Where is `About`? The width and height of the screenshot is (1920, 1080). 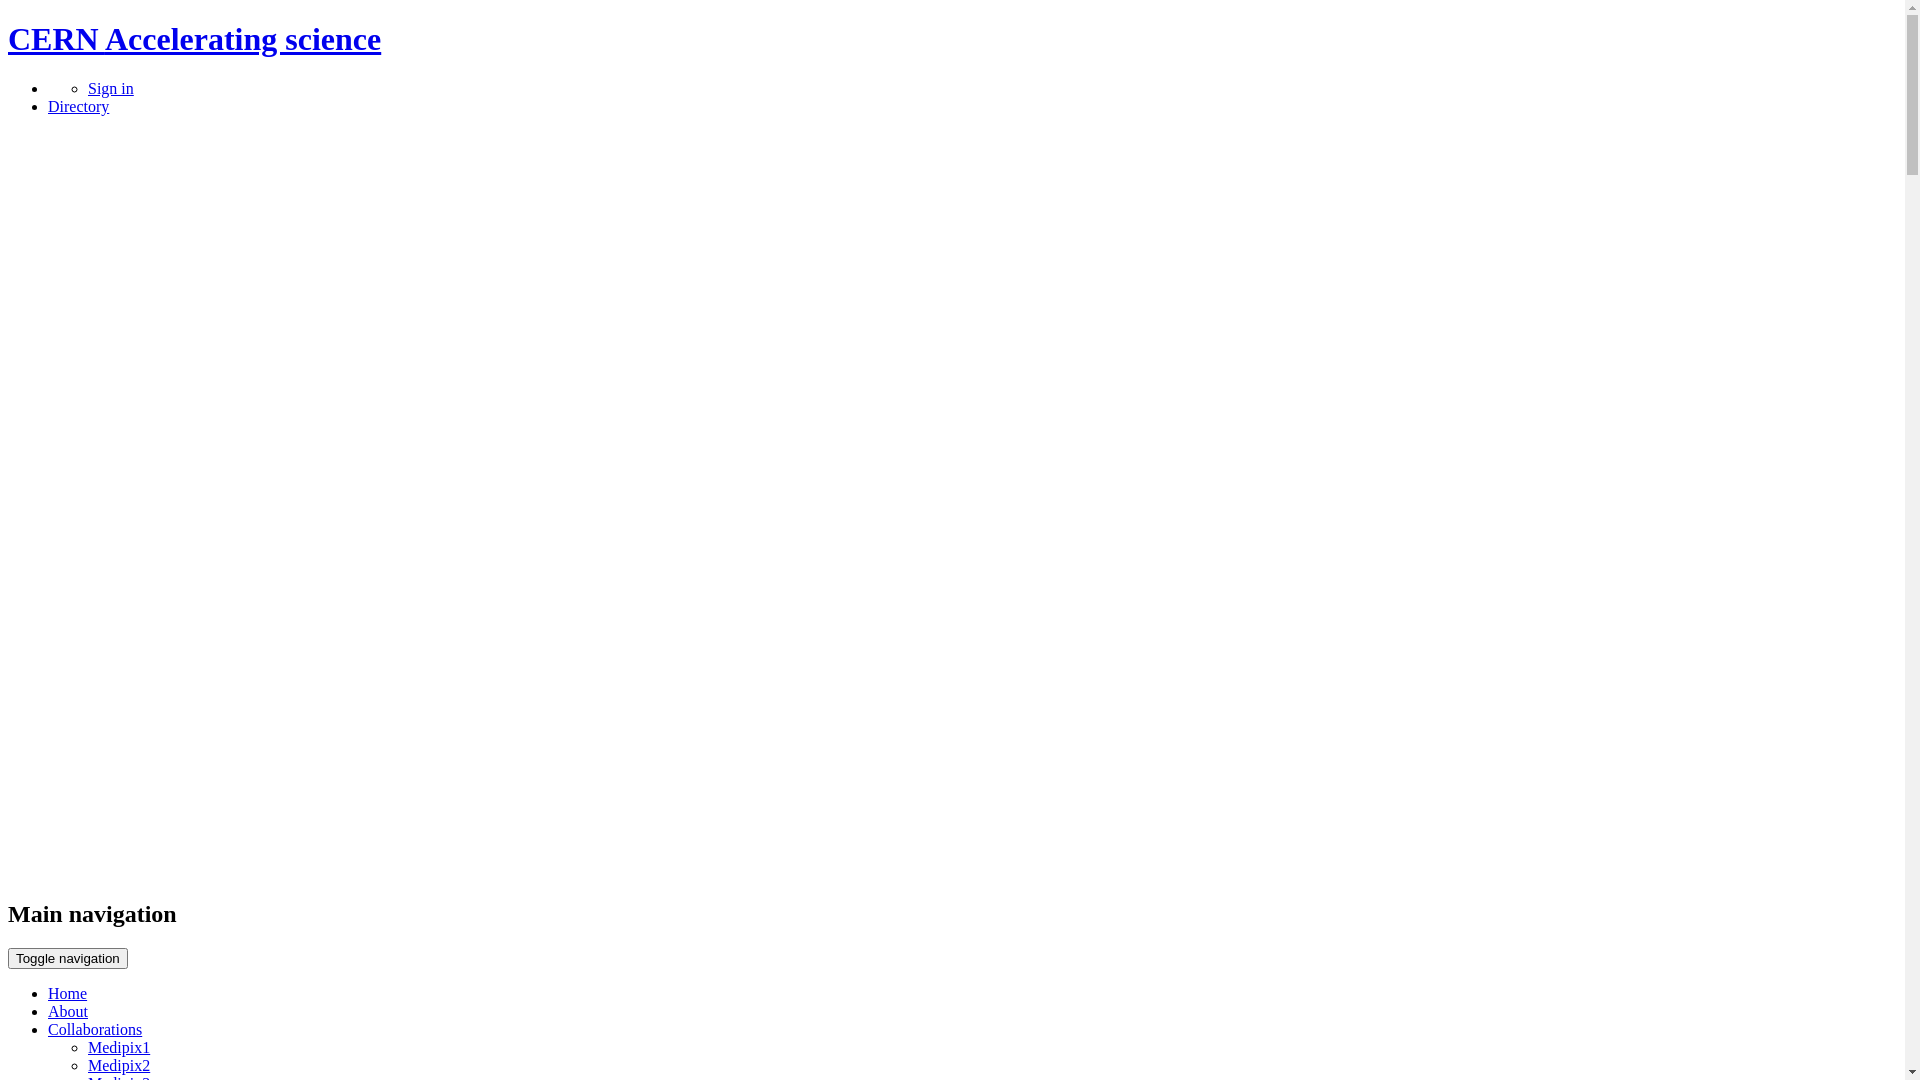
About is located at coordinates (68, 1012).